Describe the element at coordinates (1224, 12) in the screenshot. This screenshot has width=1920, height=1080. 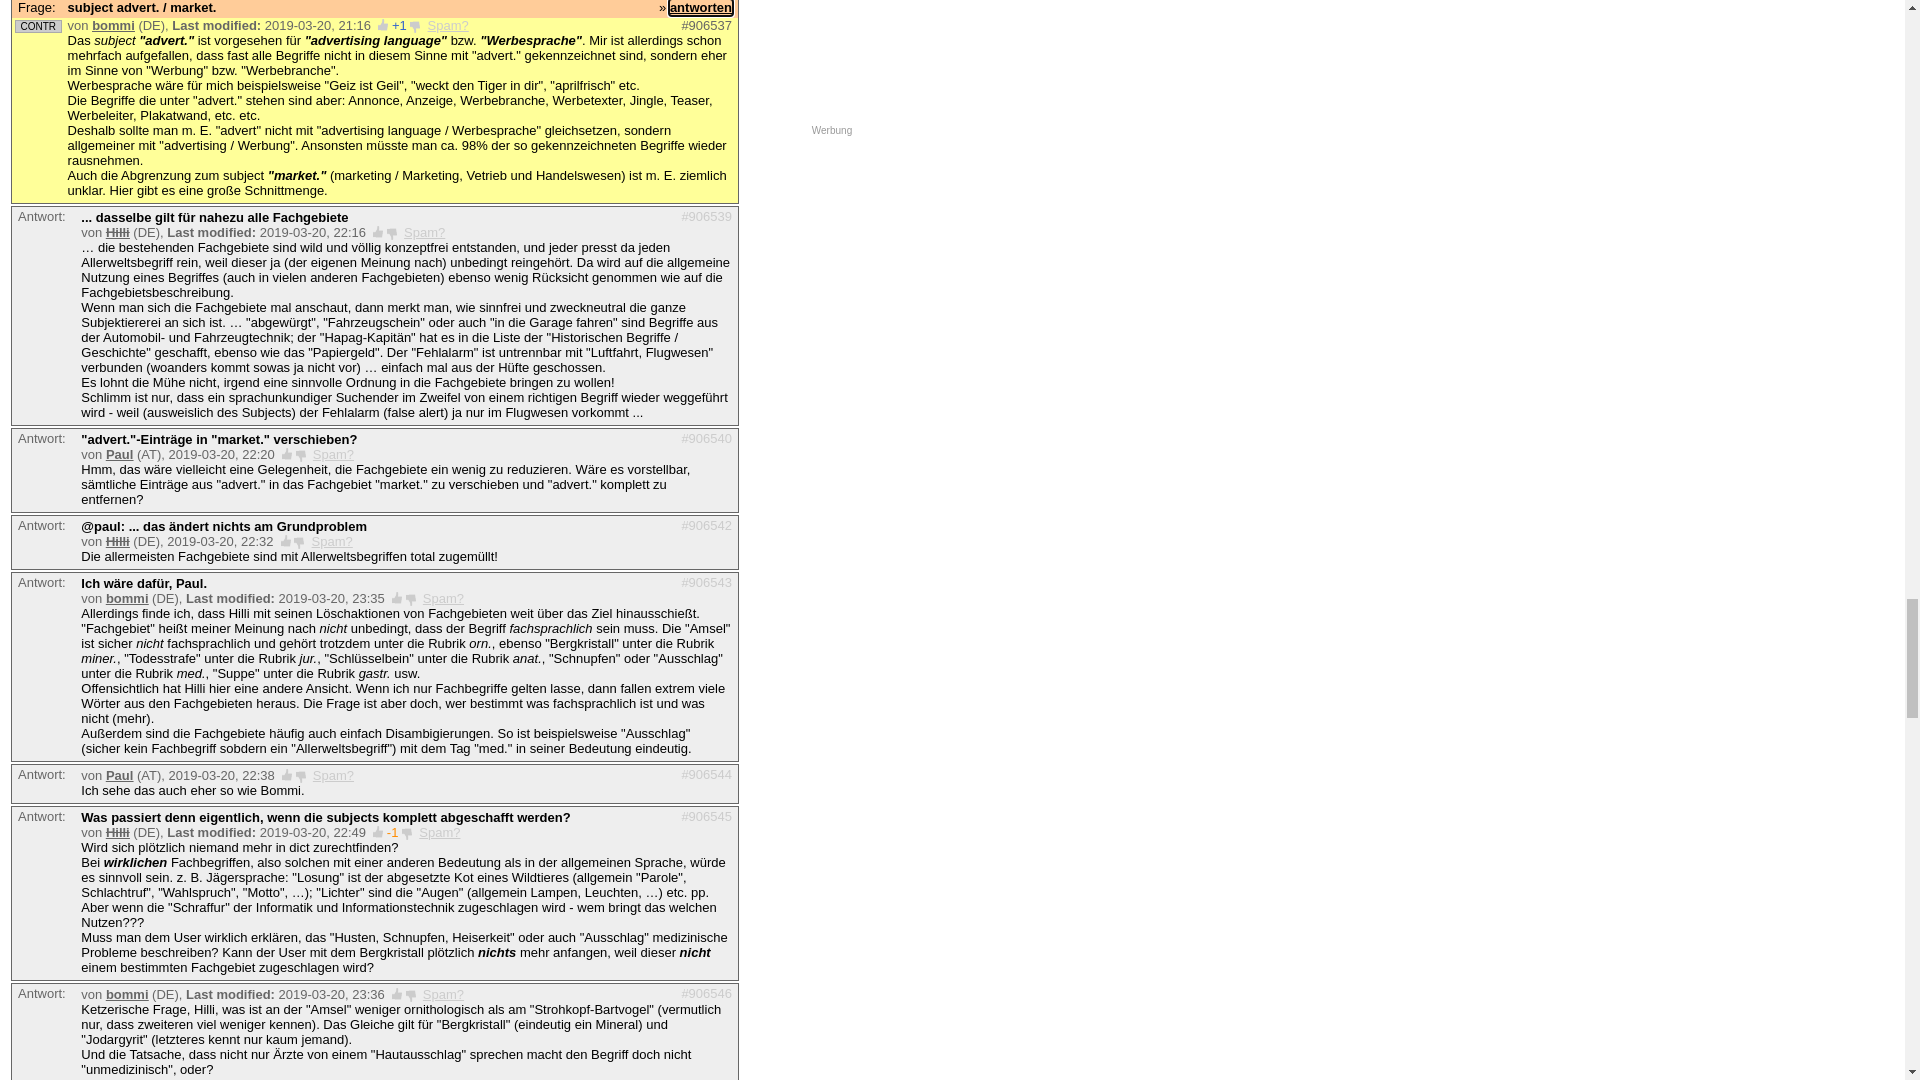
I see `HR` at that location.